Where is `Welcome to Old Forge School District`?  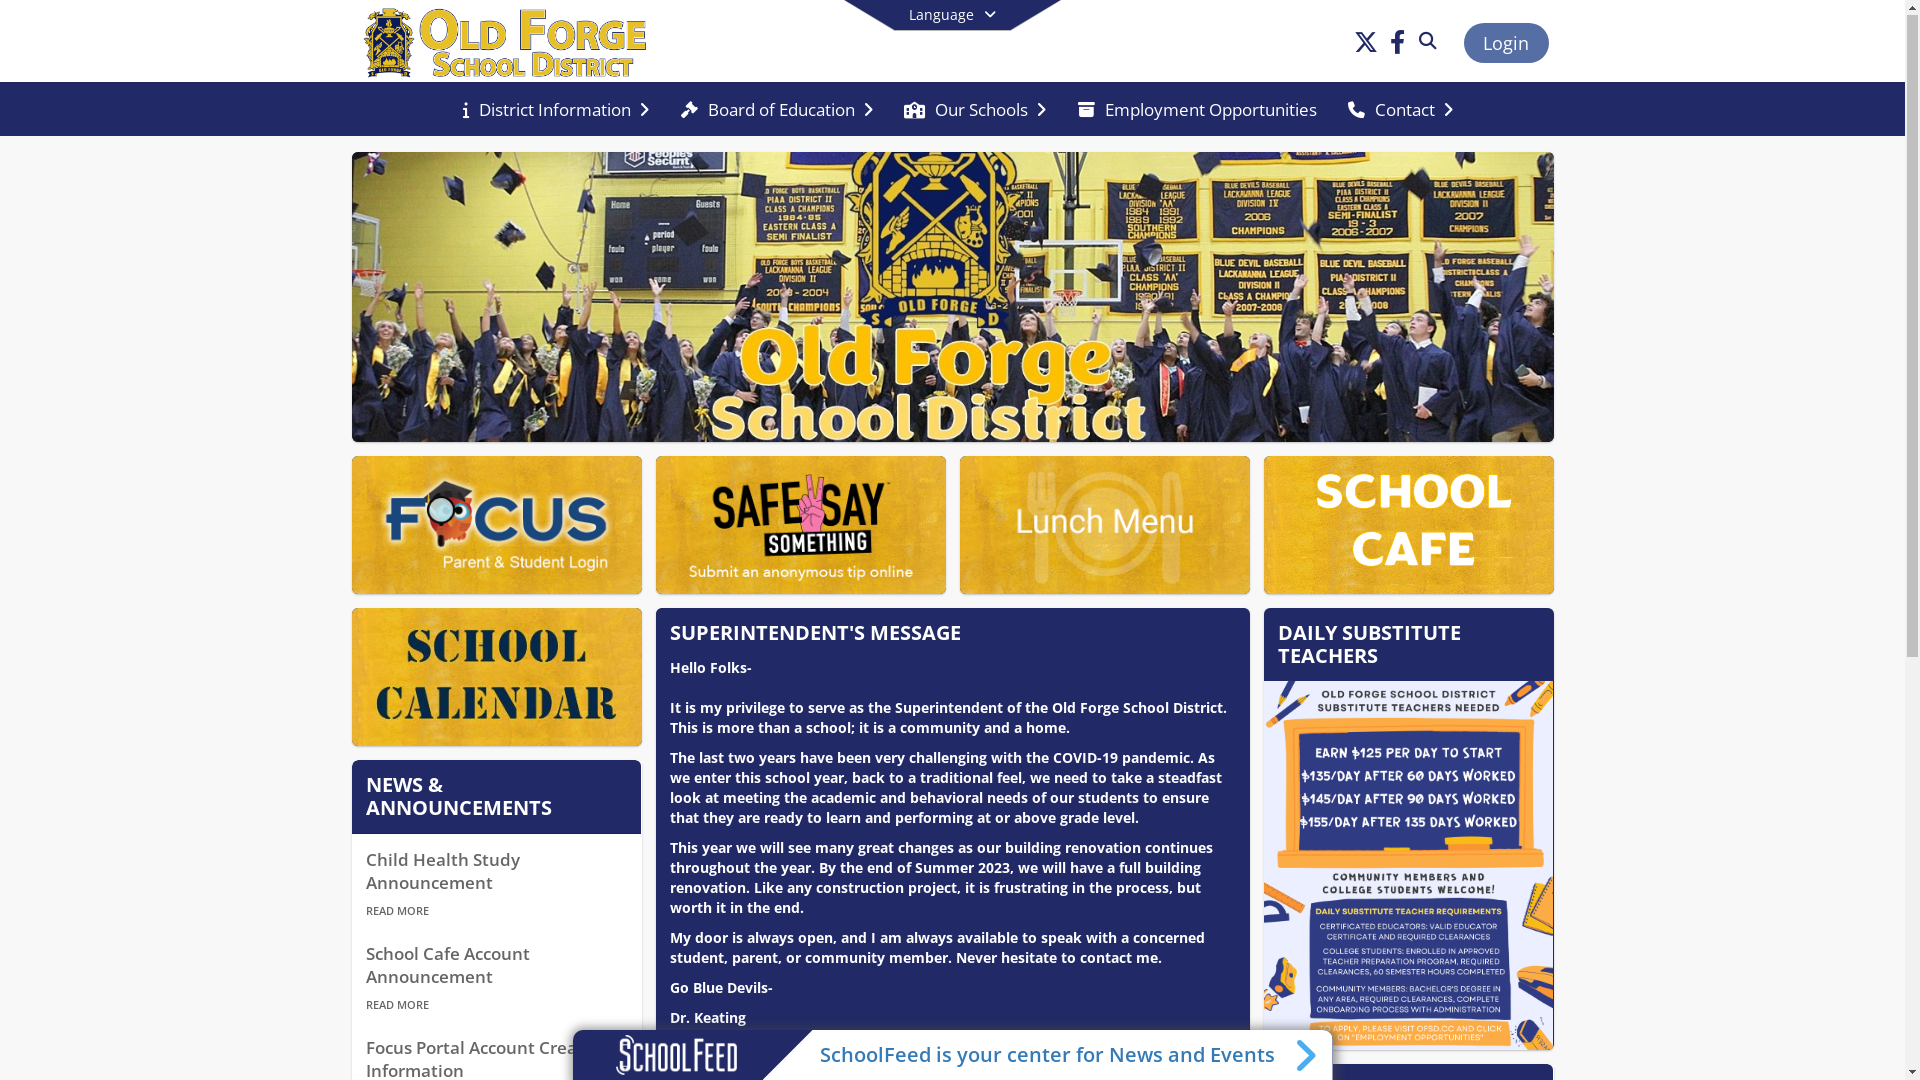
Welcome to Old Forge School District is located at coordinates (953, 298).